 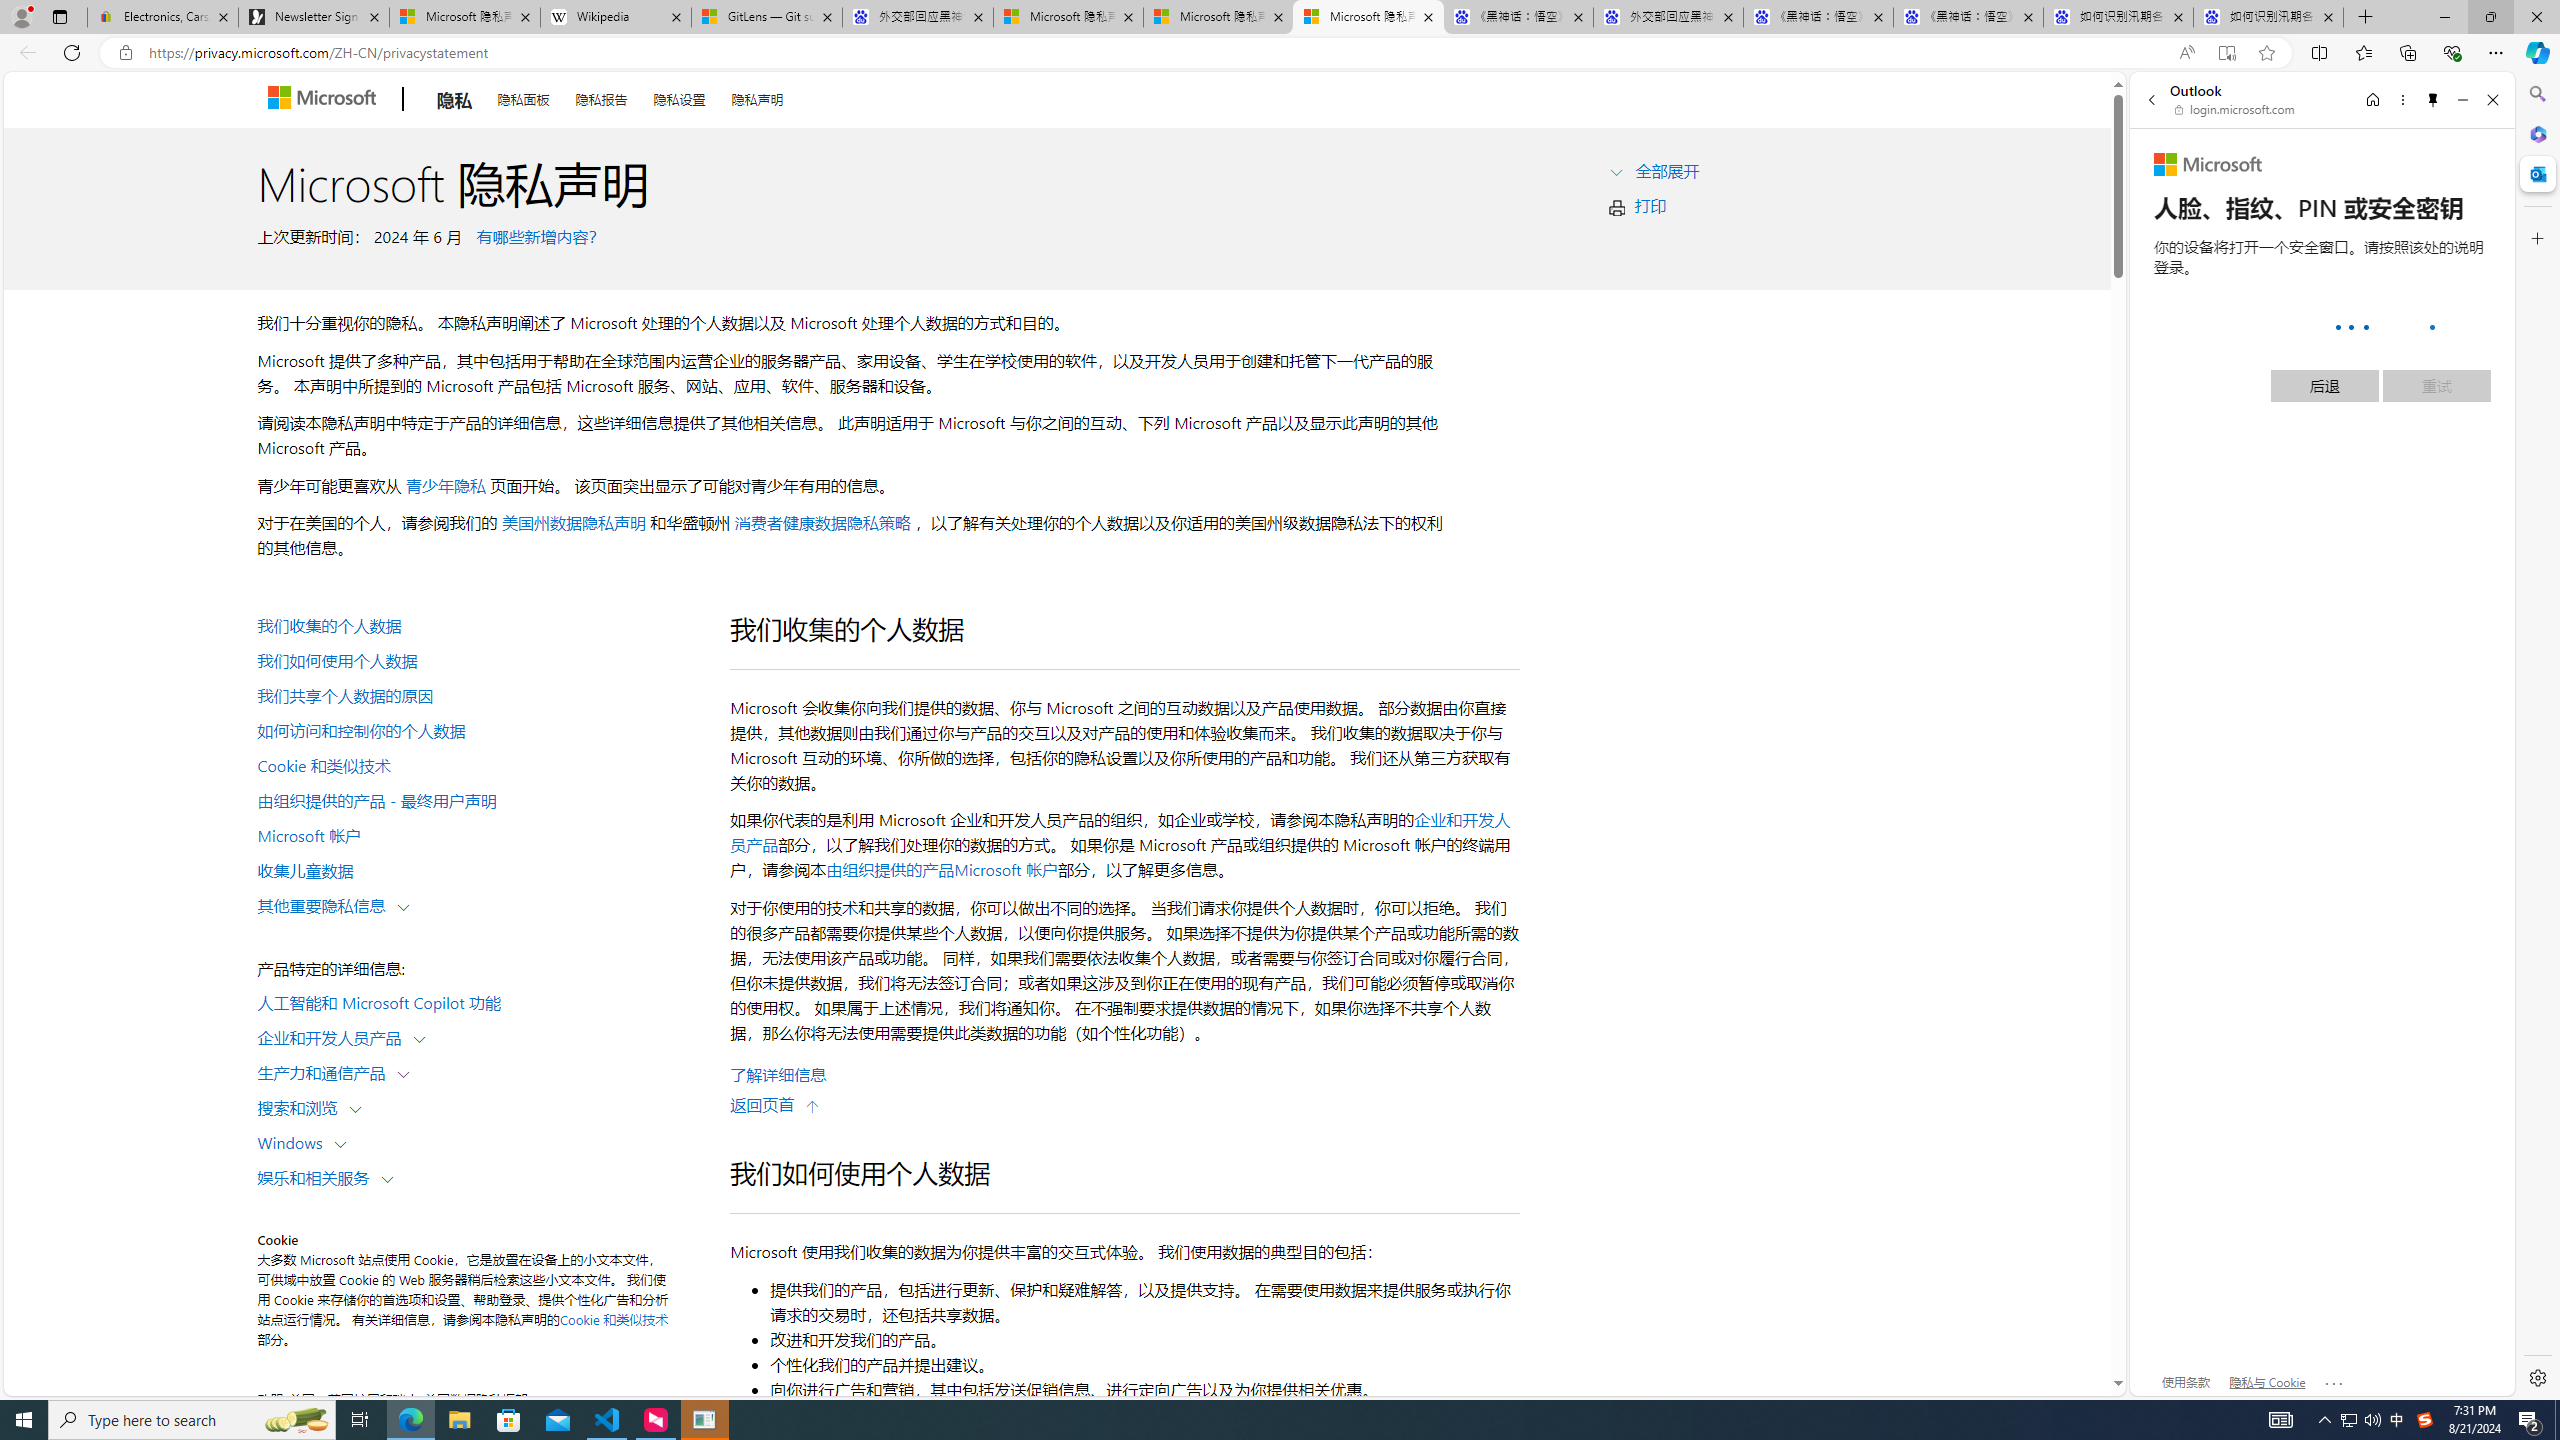 What do you see at coordinates (313, 17) in the screenshot?
I see `Newsletter Sign Up` at bounding box center [313, 17].